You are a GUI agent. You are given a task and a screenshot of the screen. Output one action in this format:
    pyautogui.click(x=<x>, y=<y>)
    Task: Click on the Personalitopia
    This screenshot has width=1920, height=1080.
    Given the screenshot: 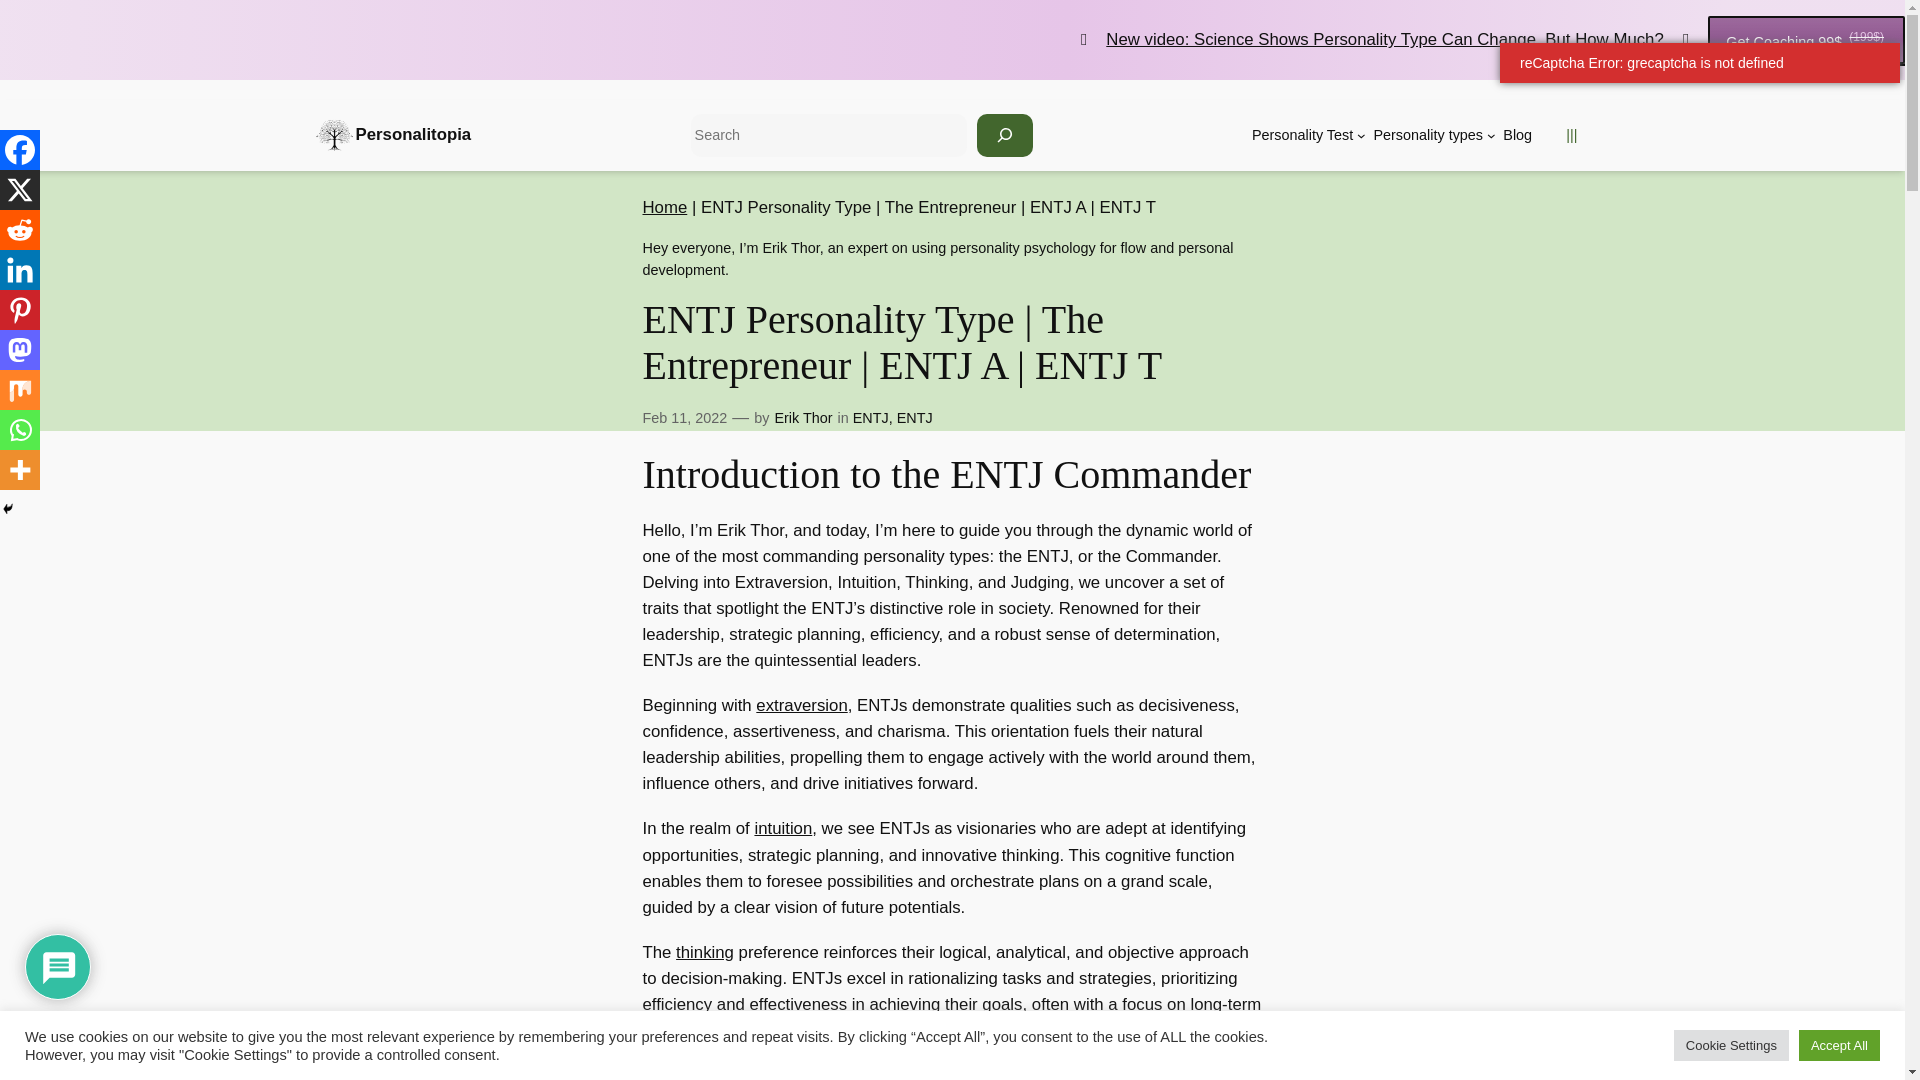 What is the action you would take?
    pyautogui.click(x=414, y=134)
    